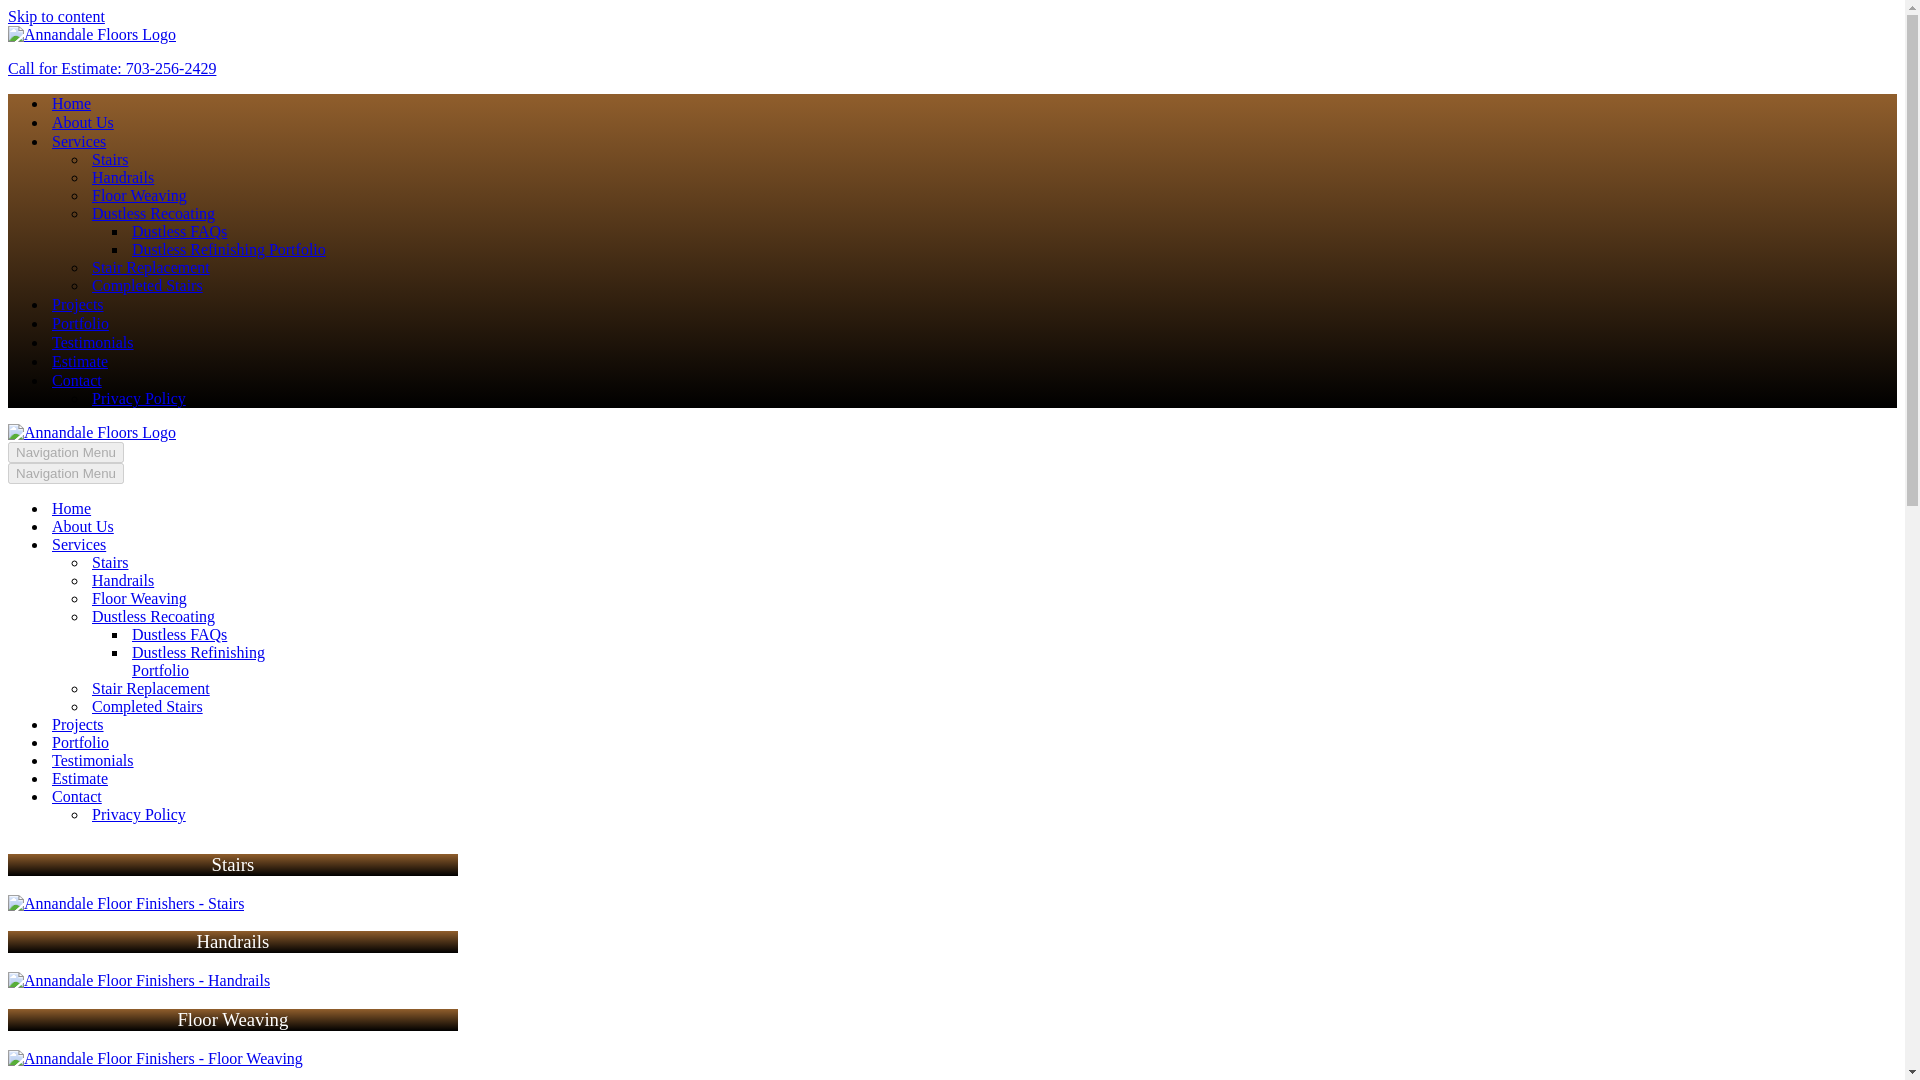 This screenshot has width=1920, height=1080. Describe the element at coordinates (78, 141) in the screenshot. I see `Services` at that location.